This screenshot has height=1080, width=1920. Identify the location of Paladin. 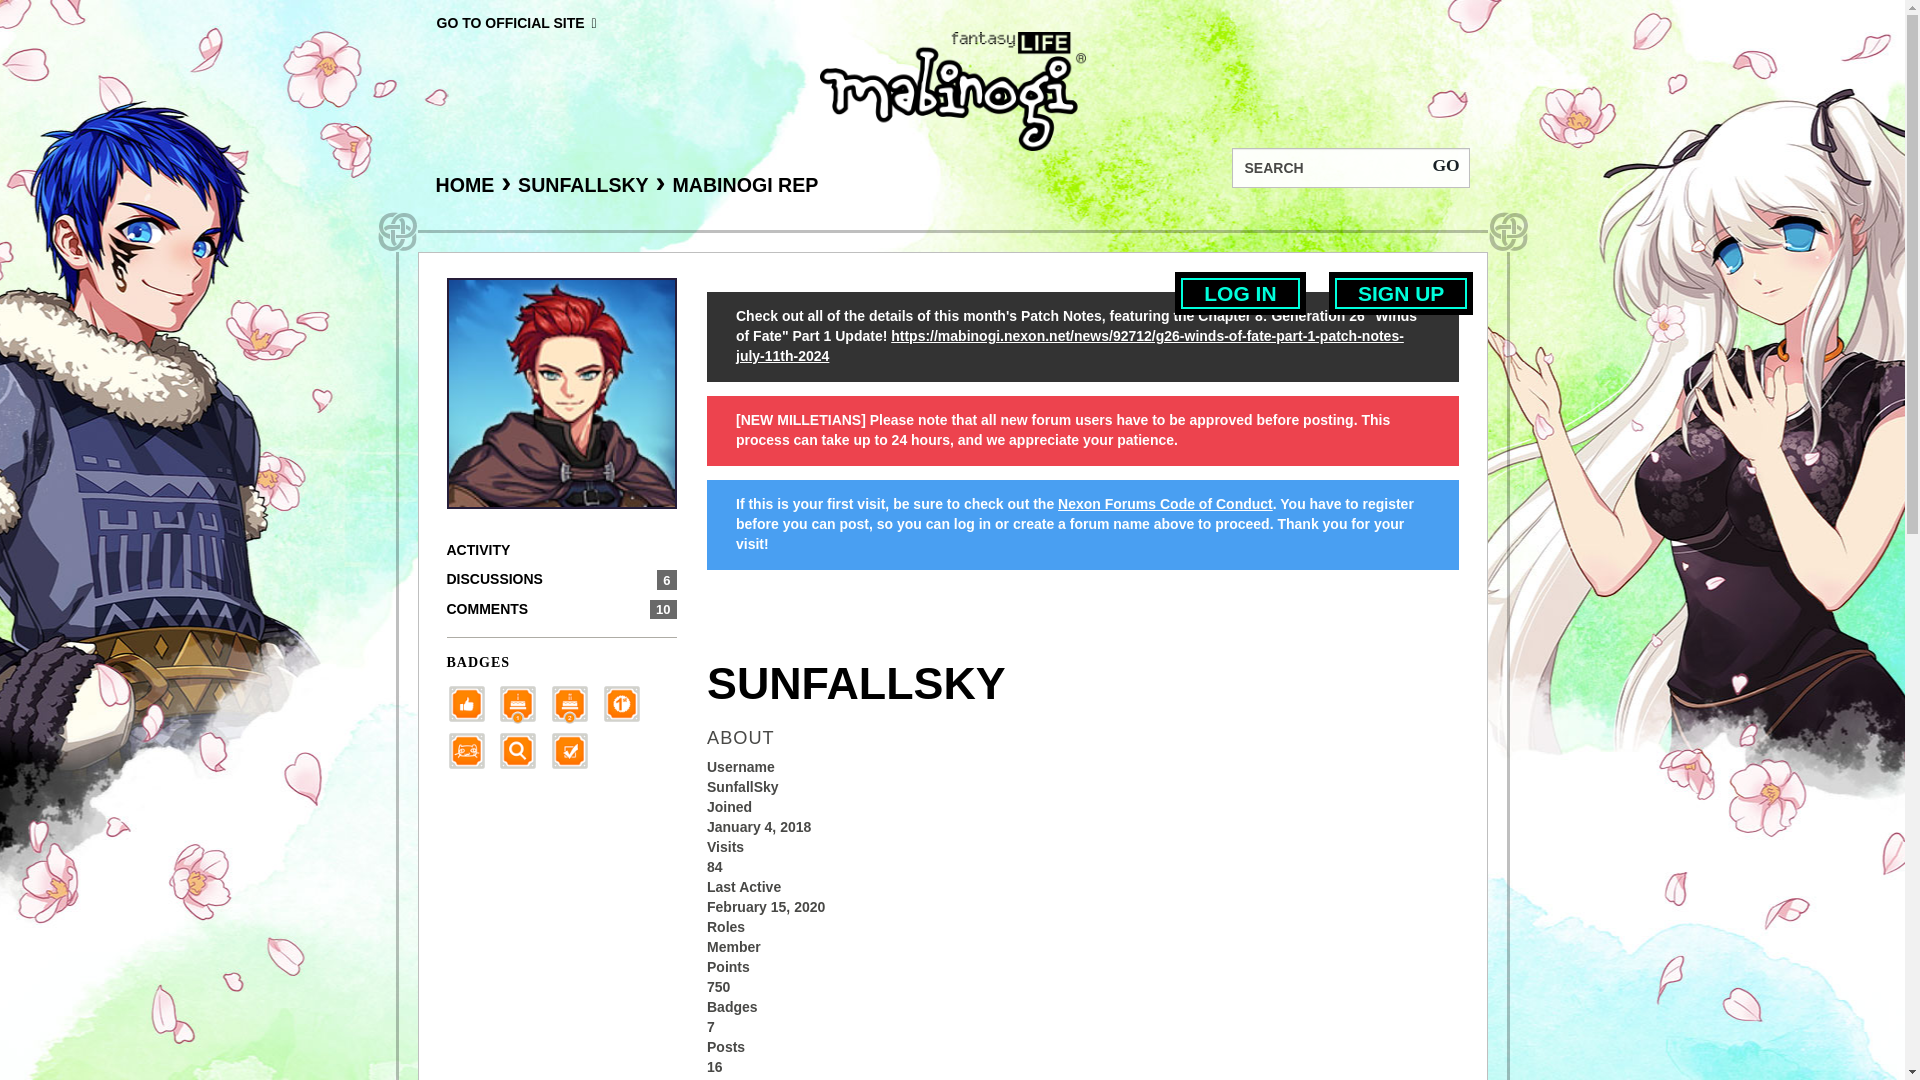
(576, 702).